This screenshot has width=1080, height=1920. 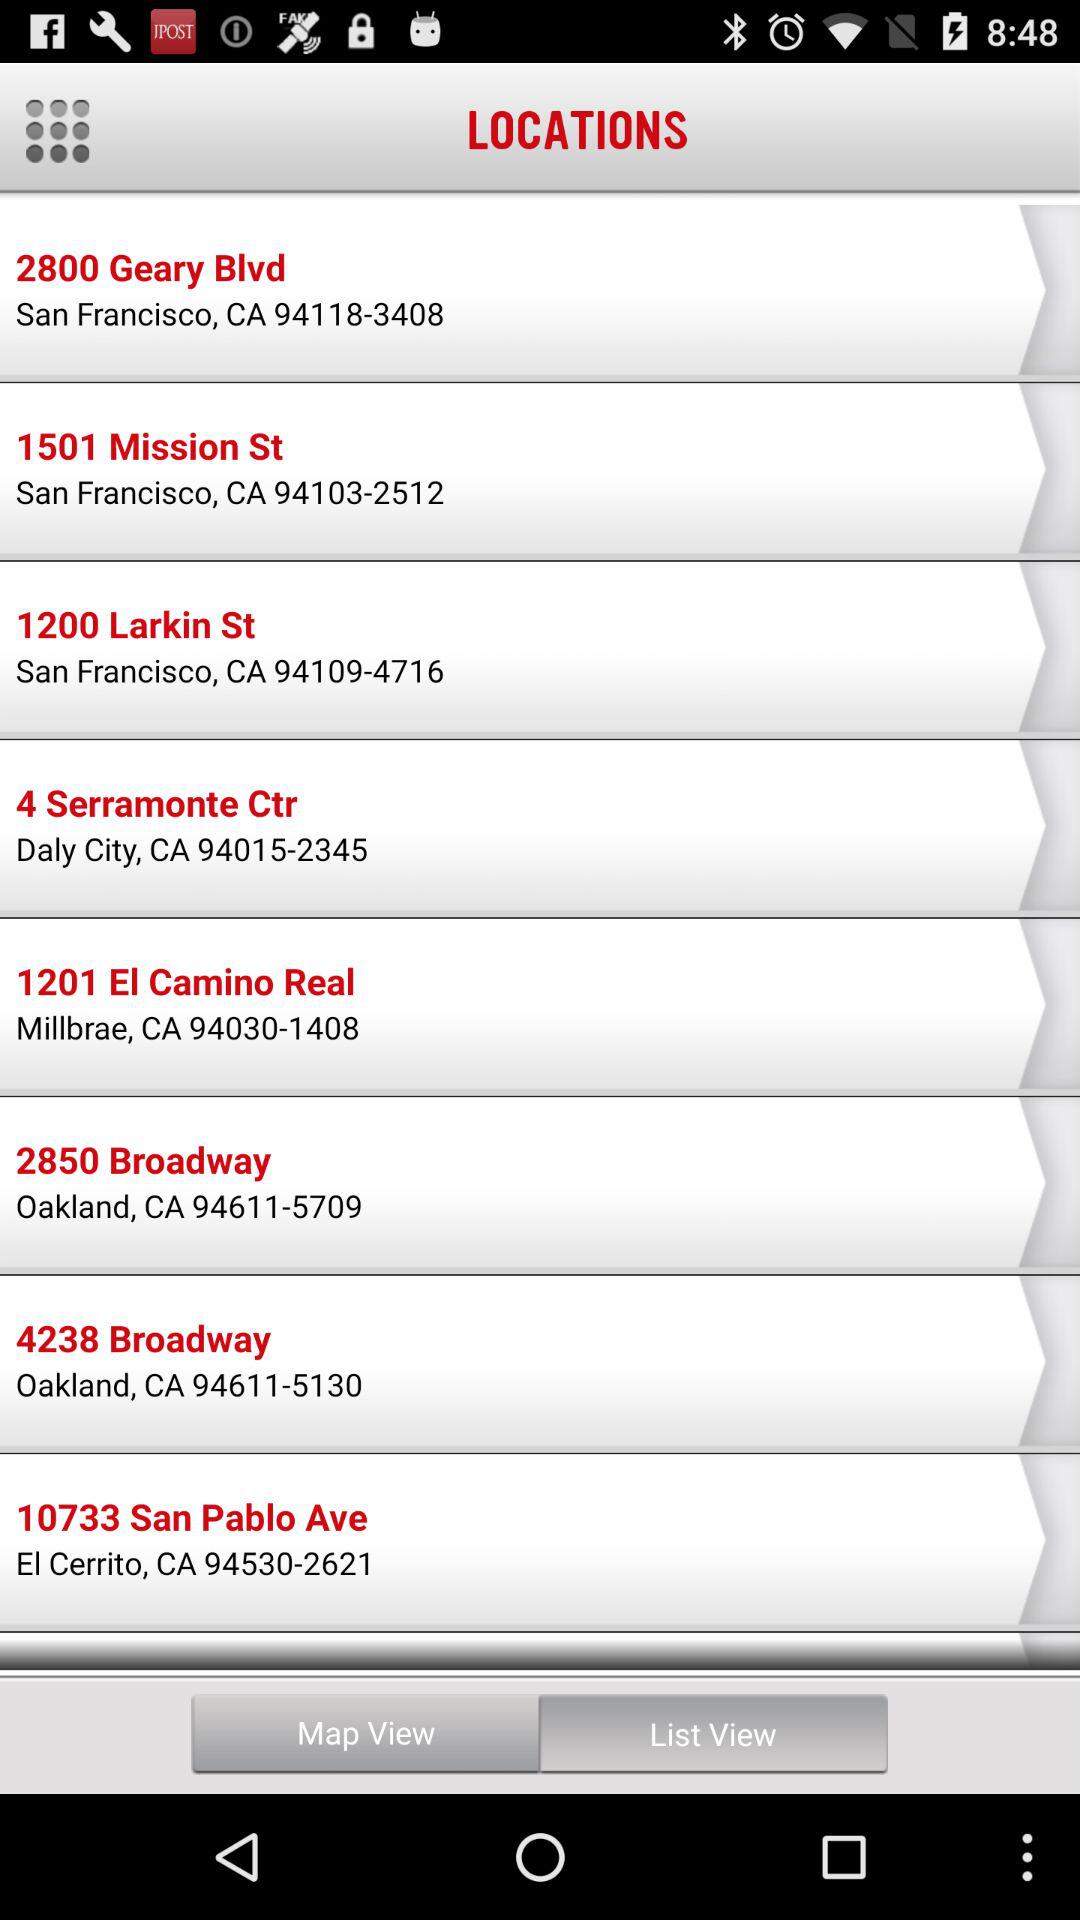 What do you see at coordinates (58, 130) in the screenshot?
I see `press the app to the left of the locations item` at bounding box center [58, 130].